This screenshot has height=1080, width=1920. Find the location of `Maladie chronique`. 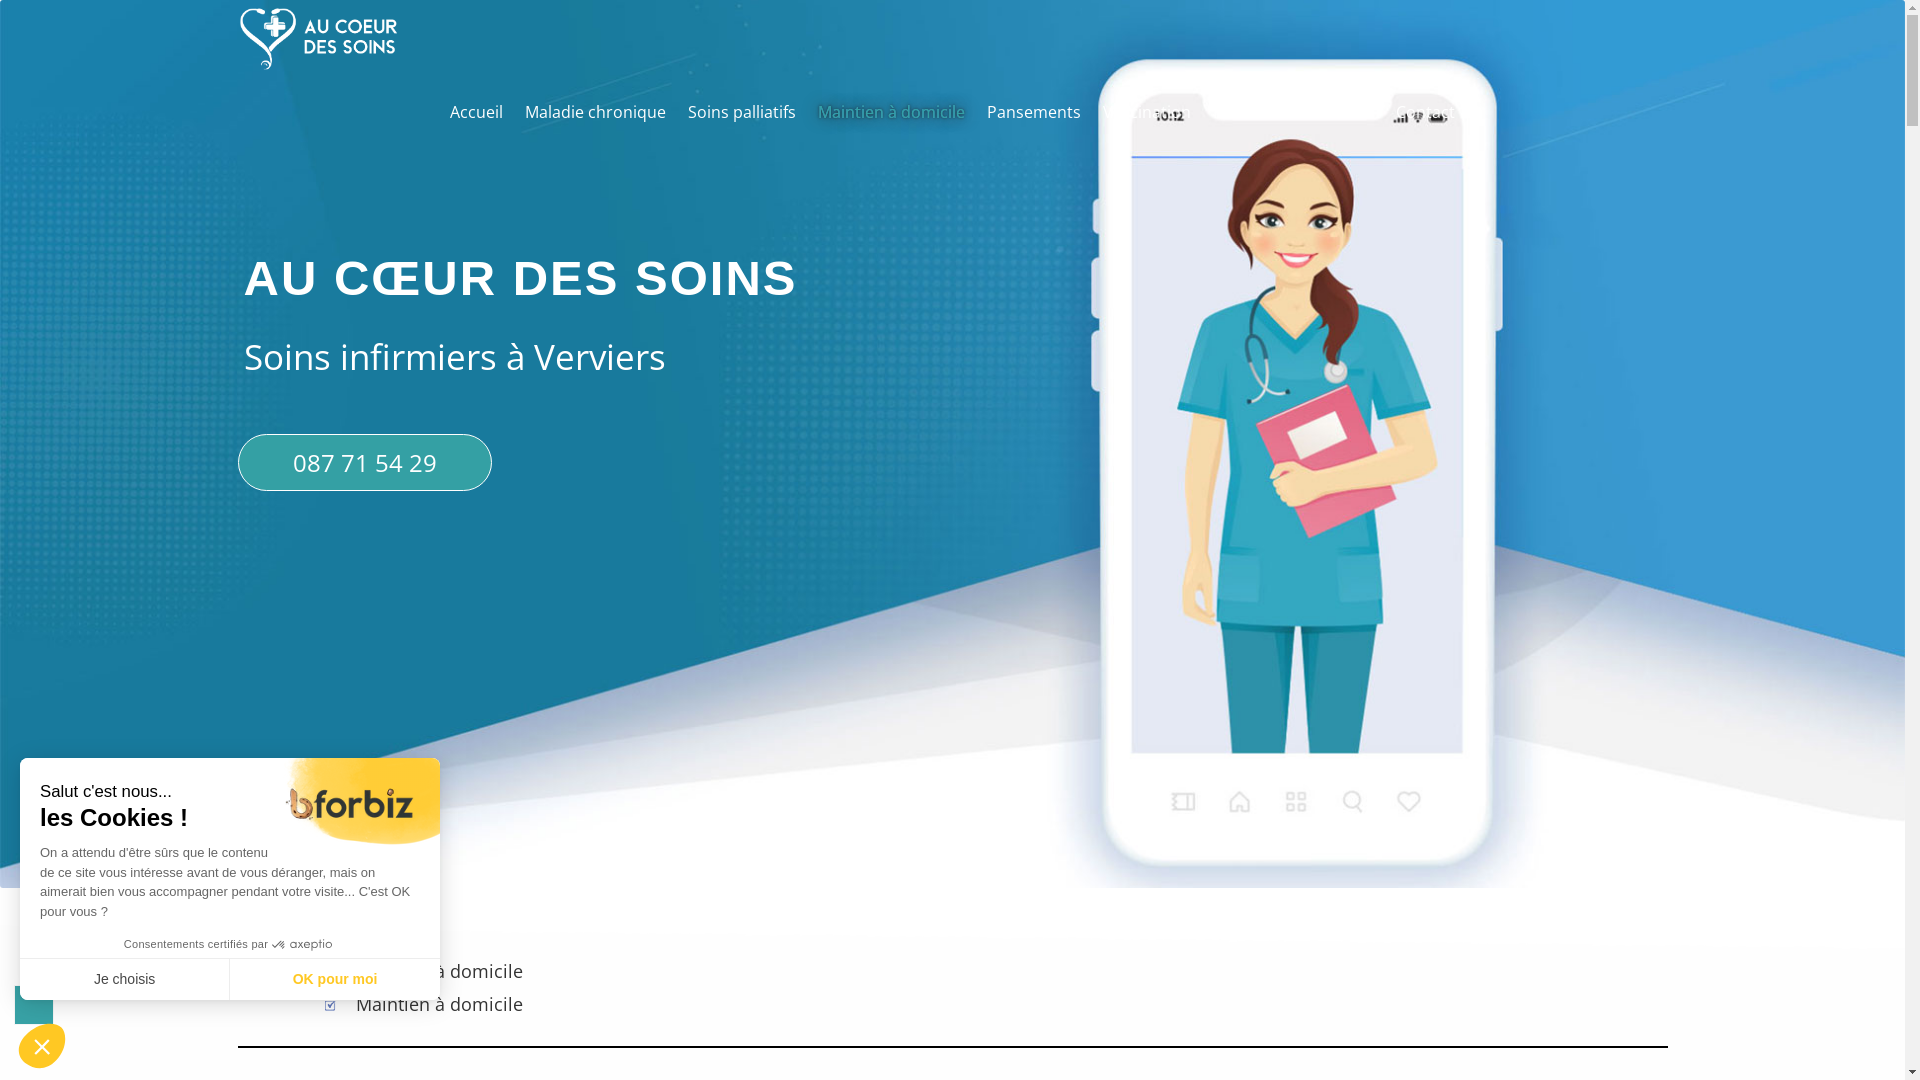

Maladie chronique is located at coordinates (596, 112).